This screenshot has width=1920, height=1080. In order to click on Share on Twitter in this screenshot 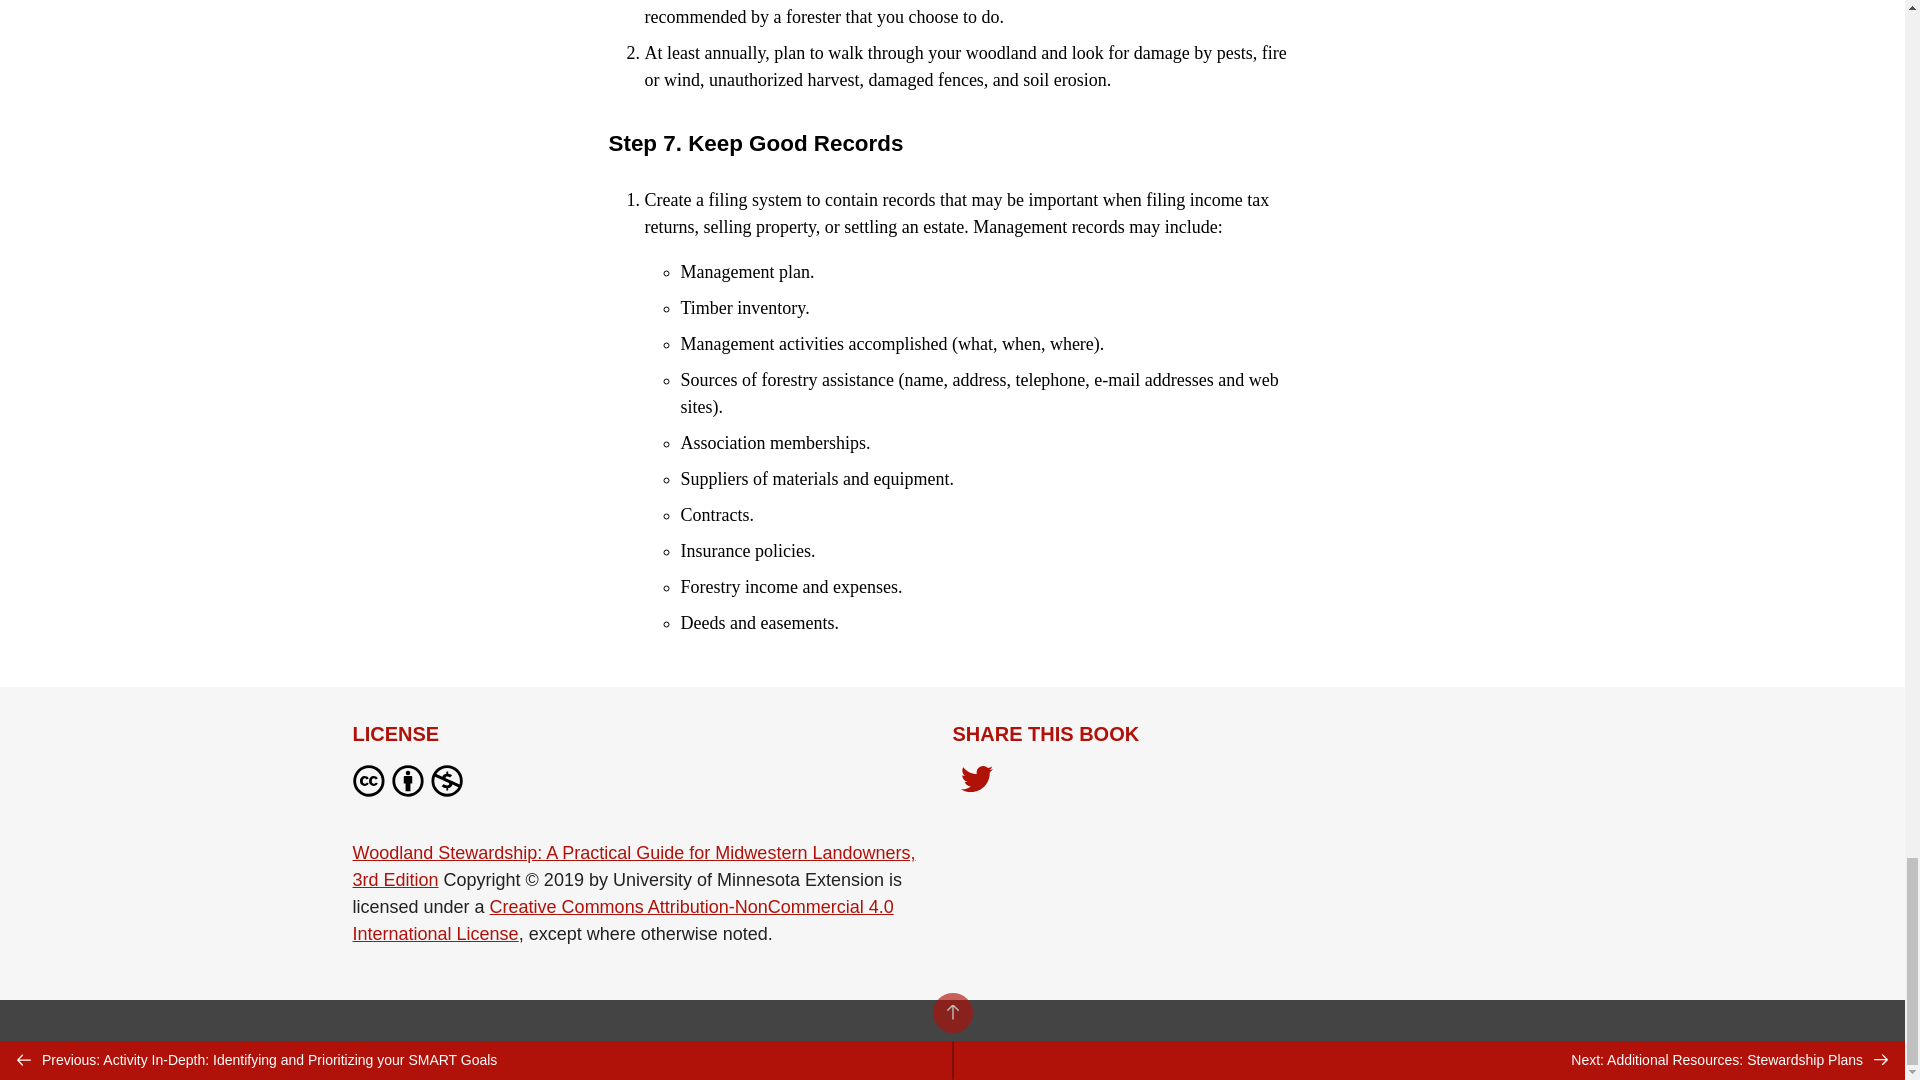, I will do `click(976, 780)`.